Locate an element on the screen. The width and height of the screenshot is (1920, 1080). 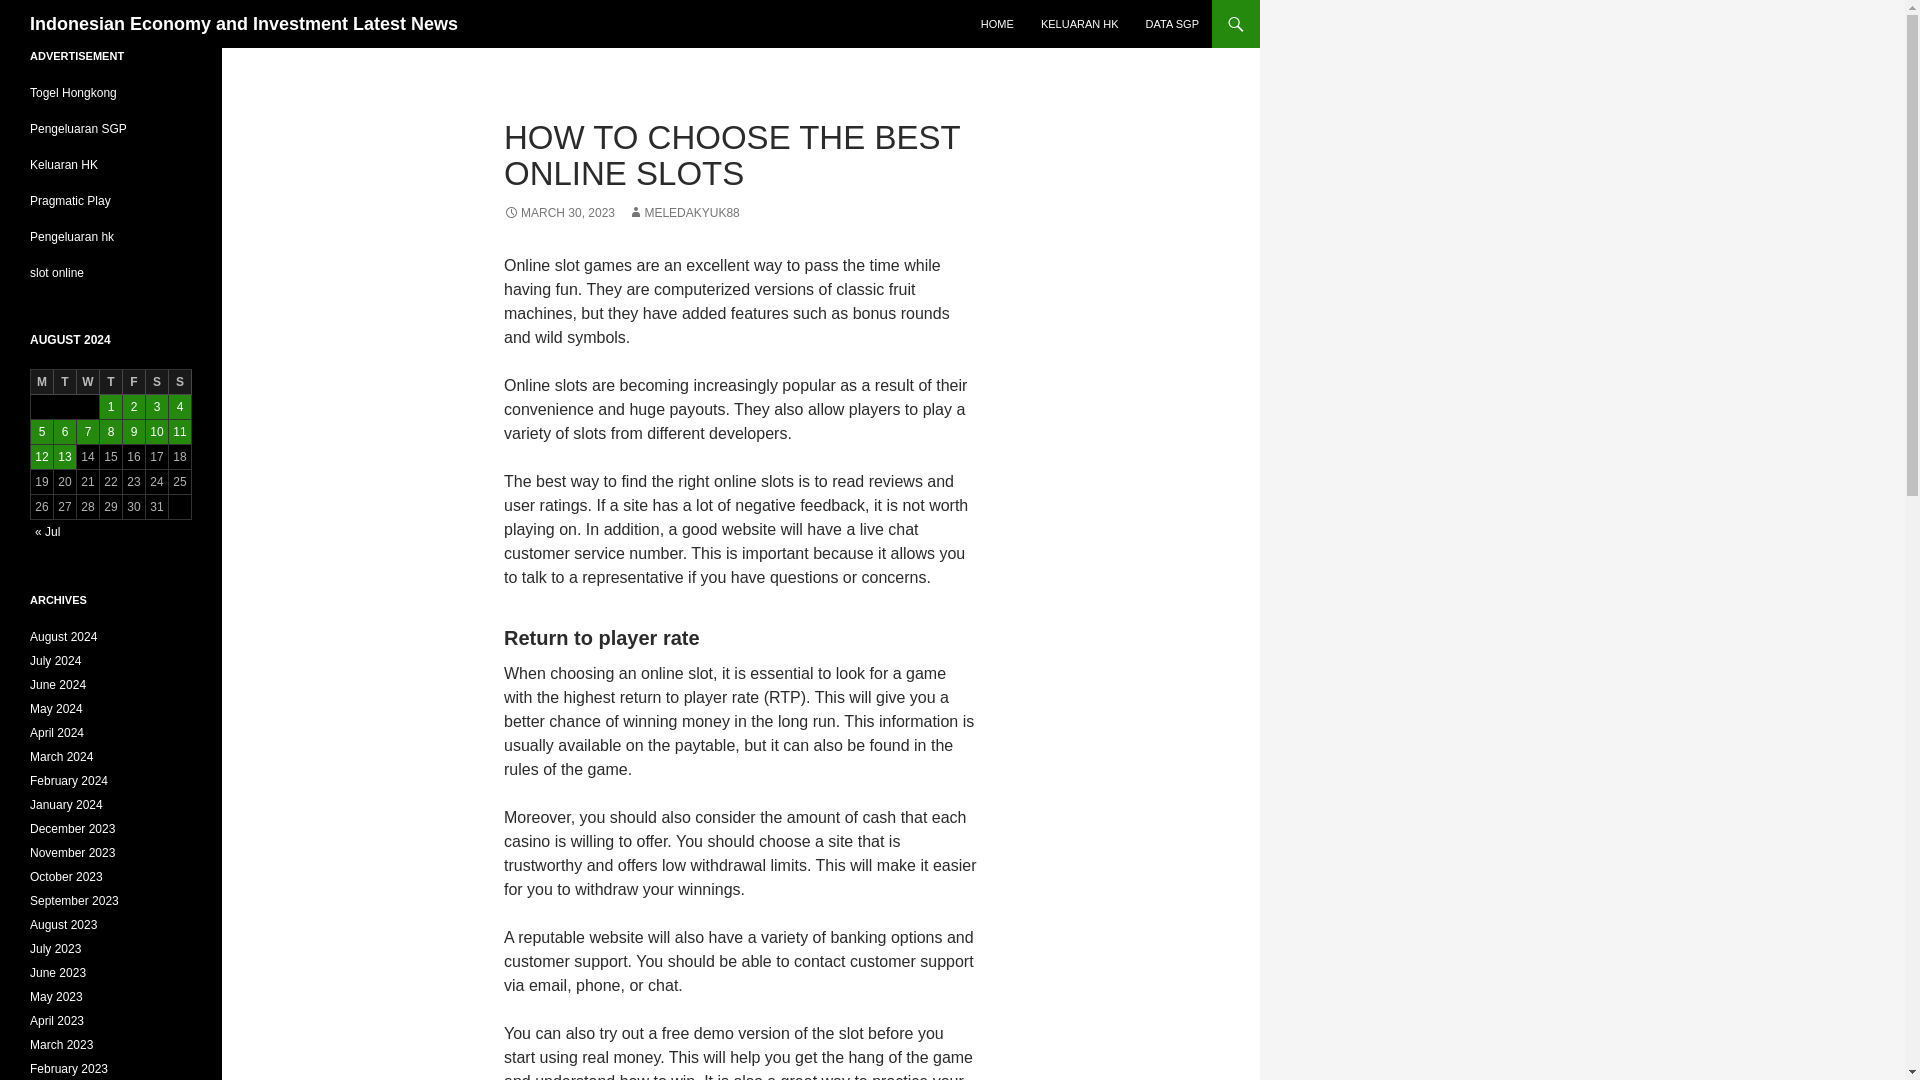
Indonesian Economy and Investment Latest News is located at coordinates (244, 24).